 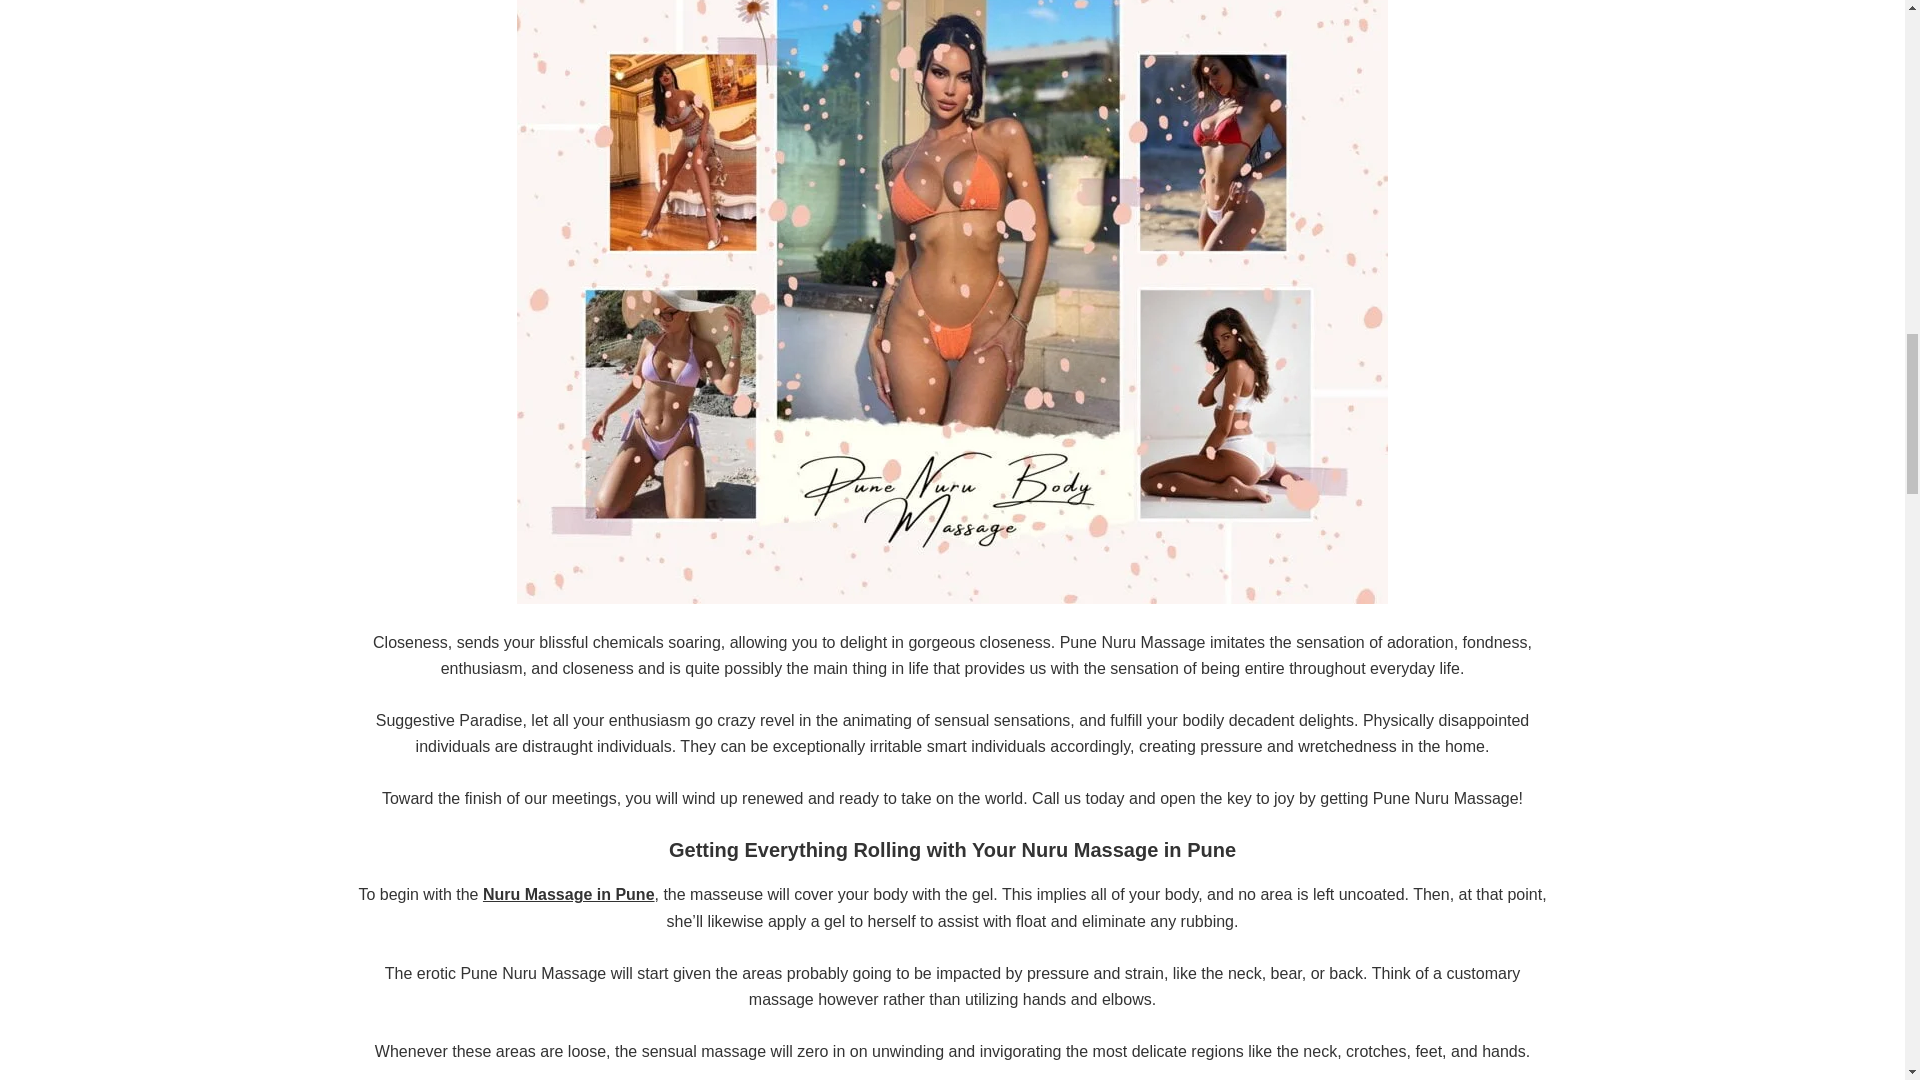 What do you see at coordinates (568, 894) in the screenshot?
I see `Nuru Massage in Pune` at bounding box center [568, 894].